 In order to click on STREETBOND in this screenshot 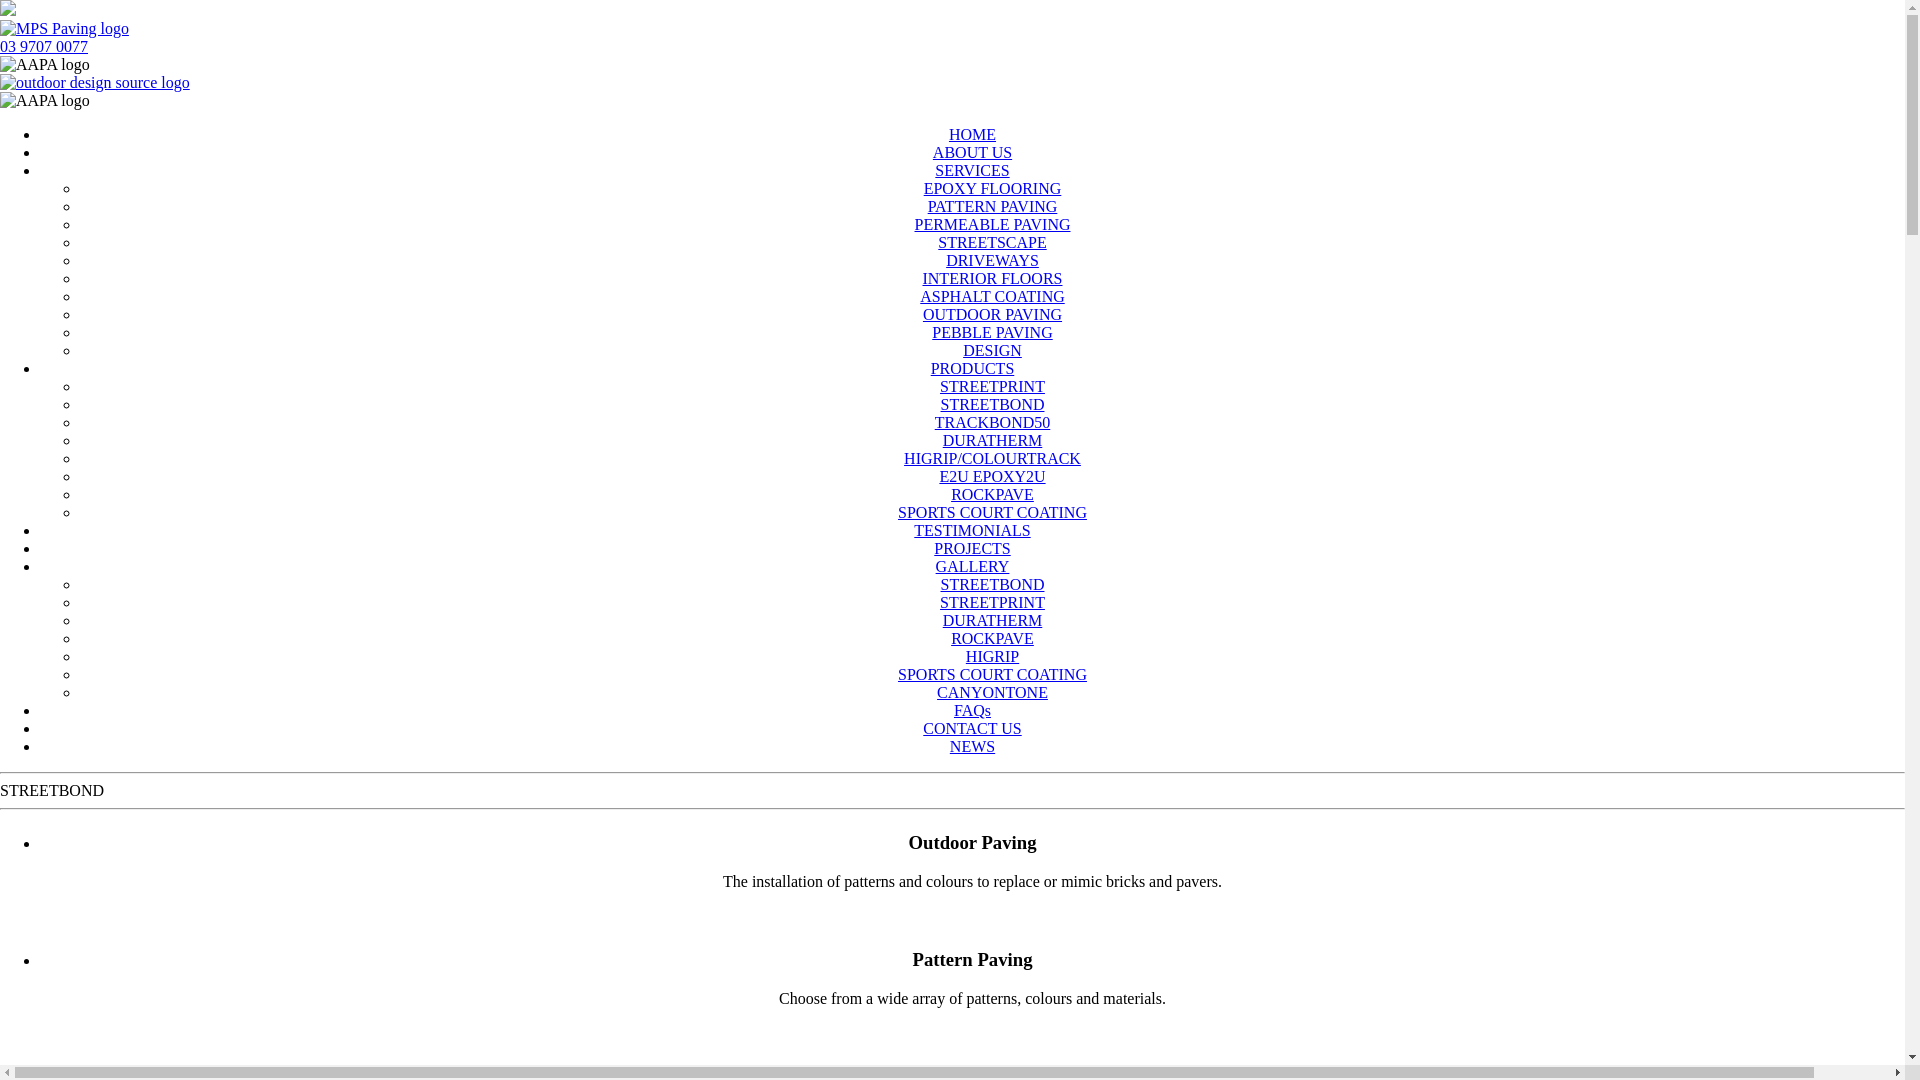, I will do `click(992, 404)`.